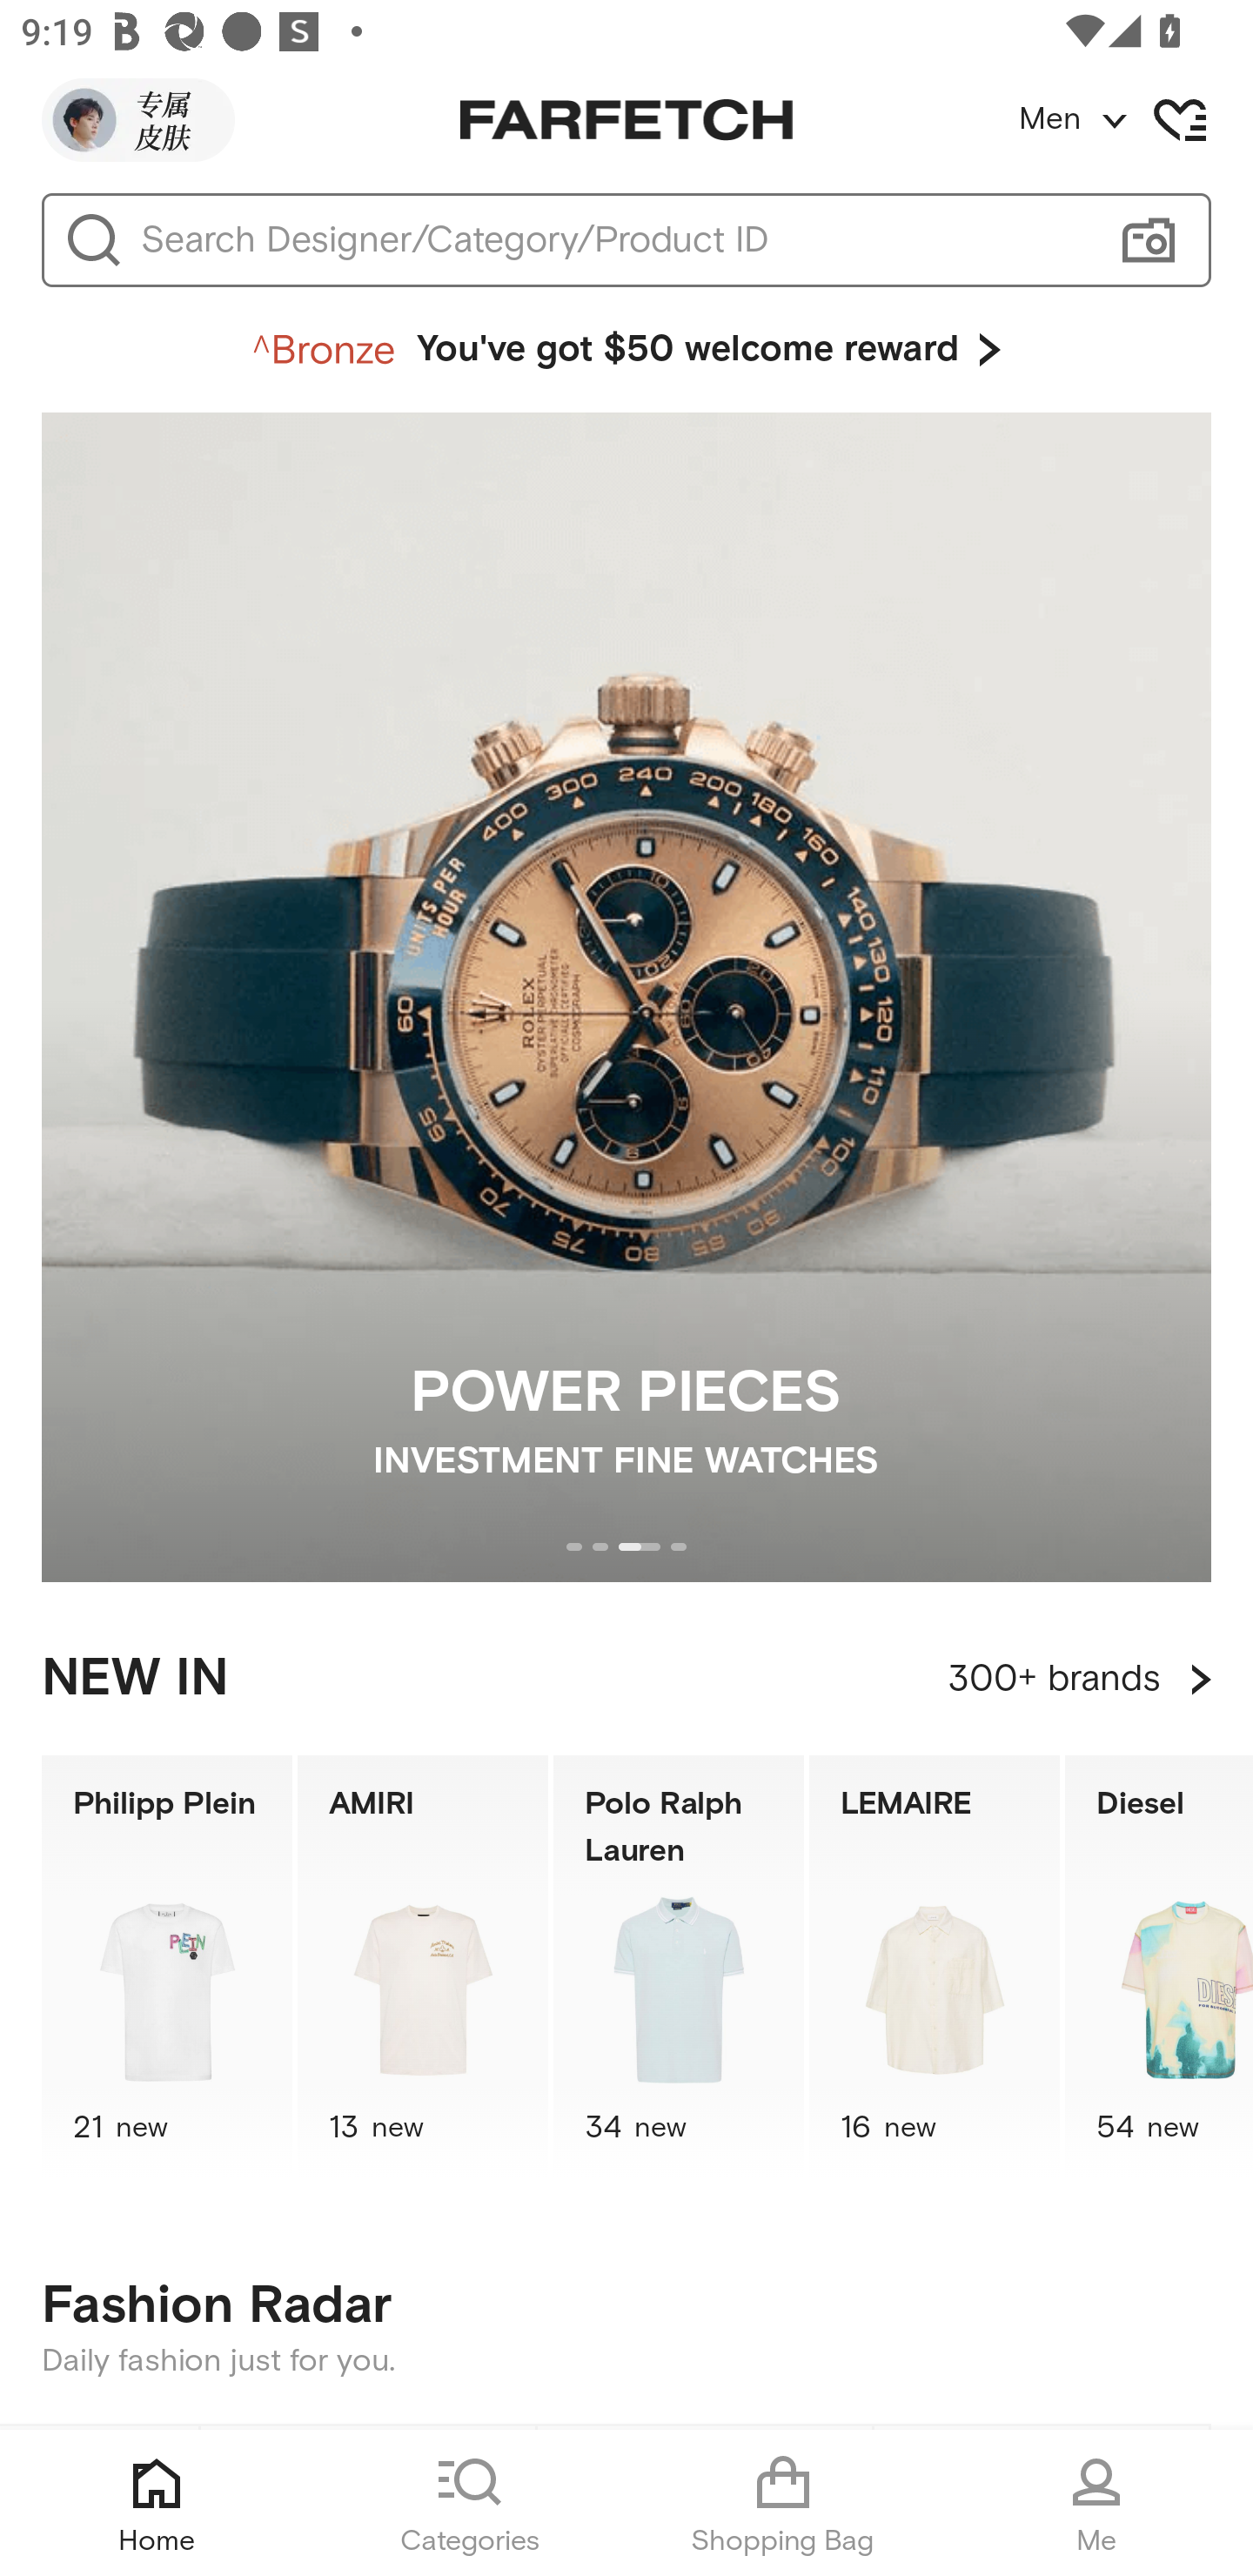  I want to click on Search Designer/Category/Product ID, so click(613, 240).